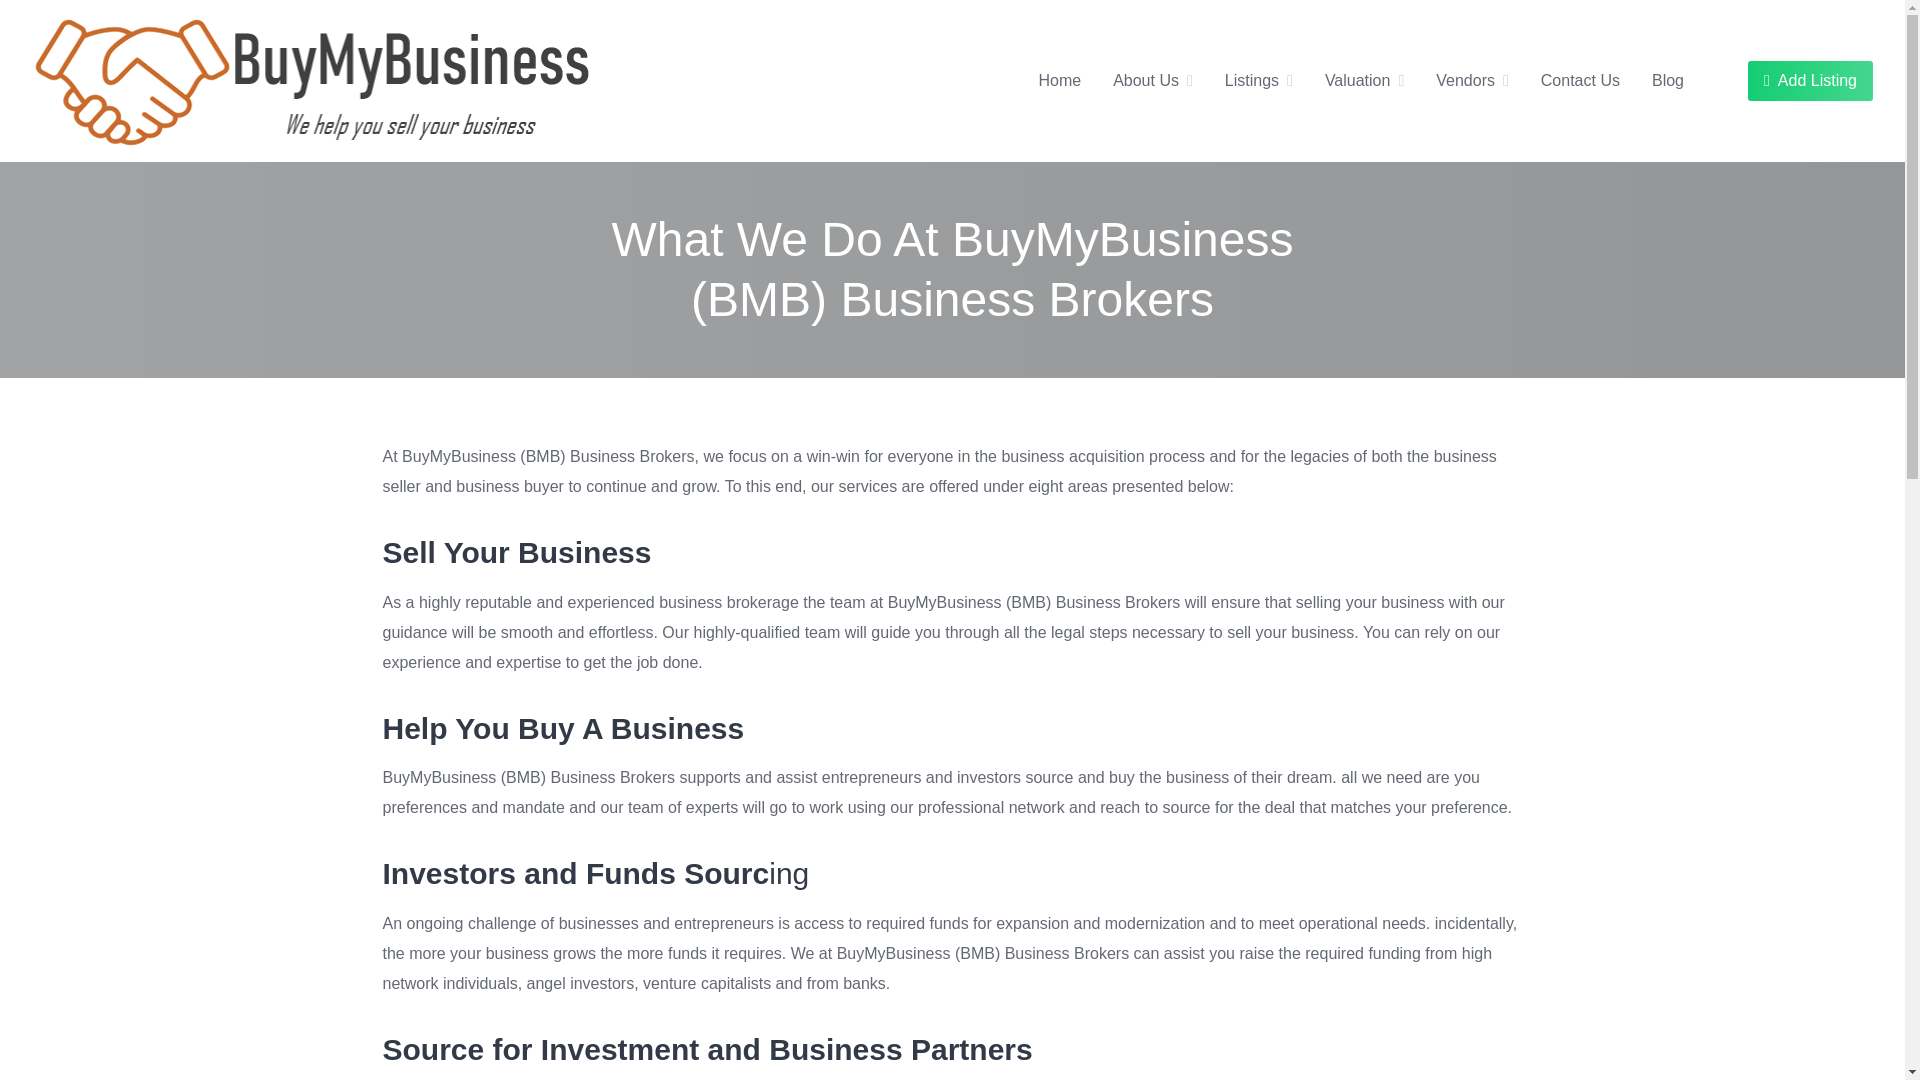 The image size is (1920, 1080). What do you see at coordinates (1146, 80) in the screenshot?
I see `About Us` at bounding box center [1146, 80].